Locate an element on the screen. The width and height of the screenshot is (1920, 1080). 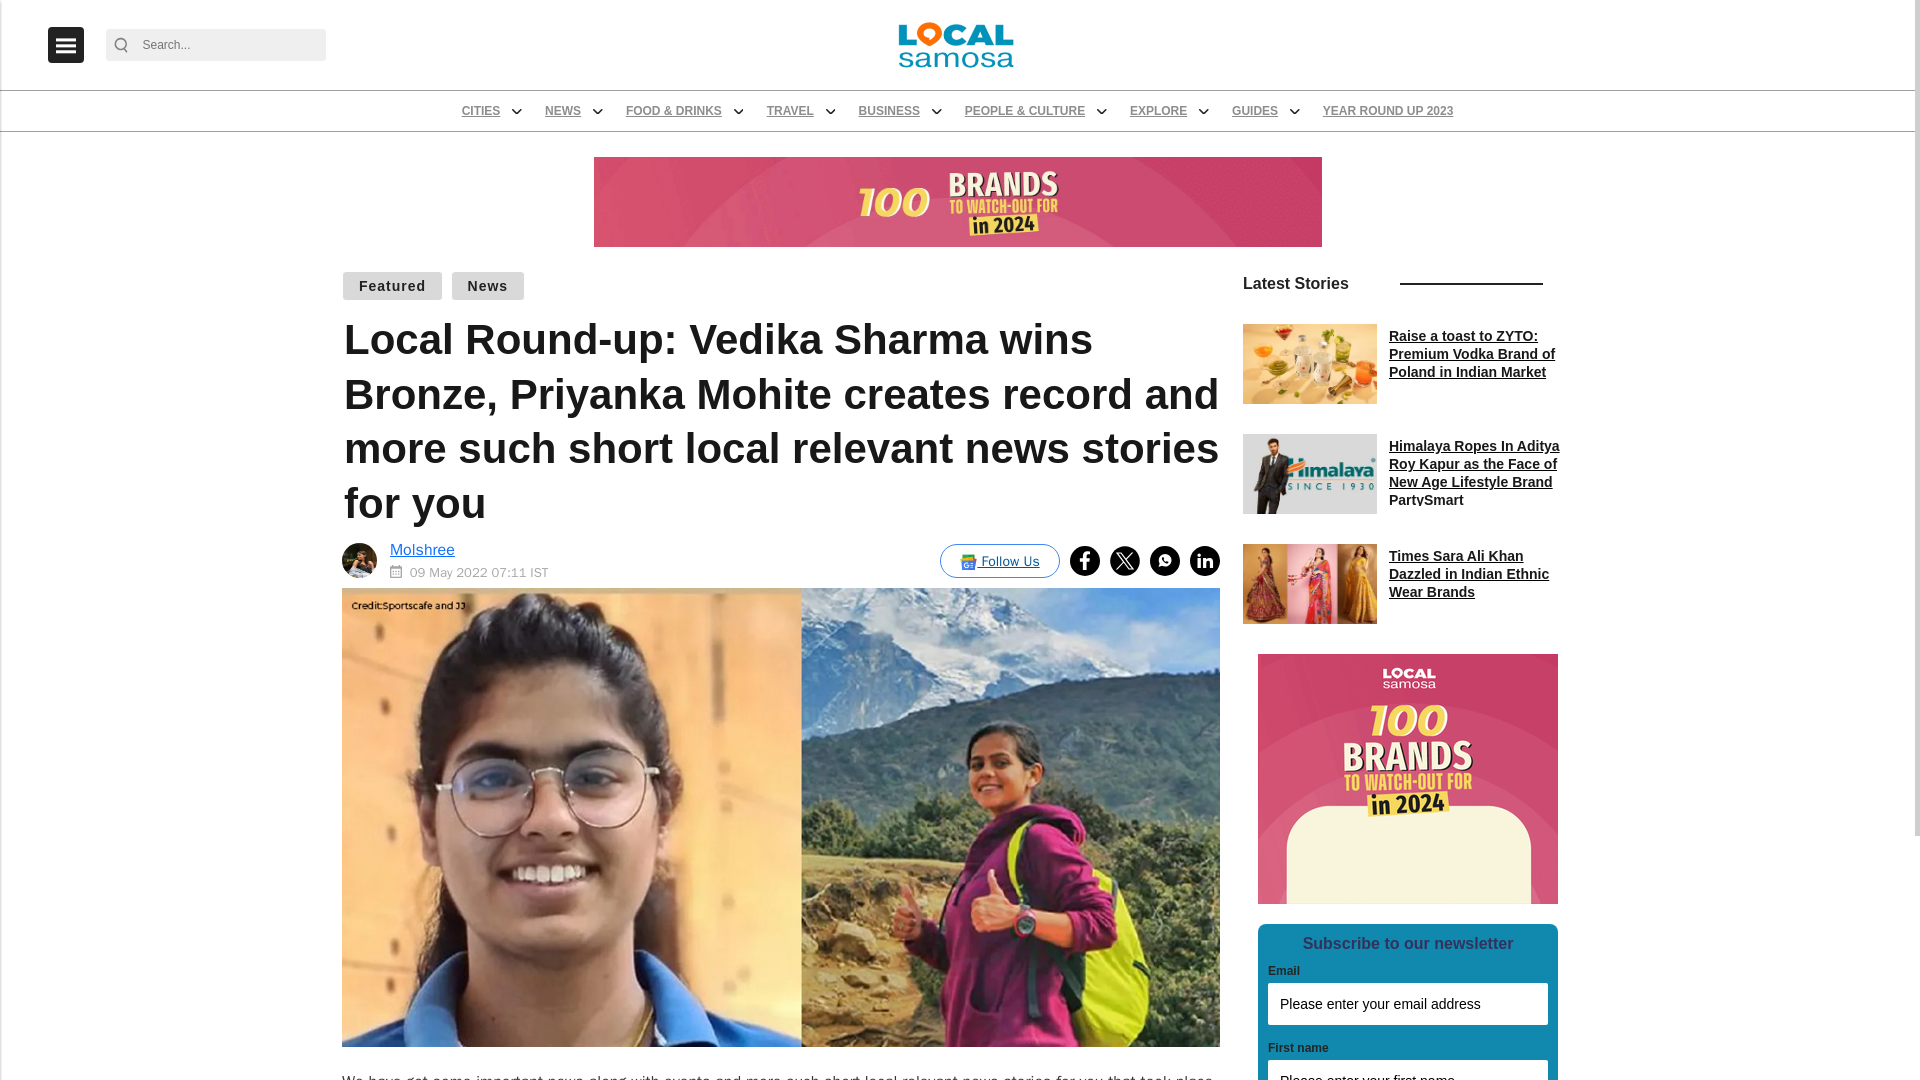
TRAVEL is located at coordinates (987, 138).